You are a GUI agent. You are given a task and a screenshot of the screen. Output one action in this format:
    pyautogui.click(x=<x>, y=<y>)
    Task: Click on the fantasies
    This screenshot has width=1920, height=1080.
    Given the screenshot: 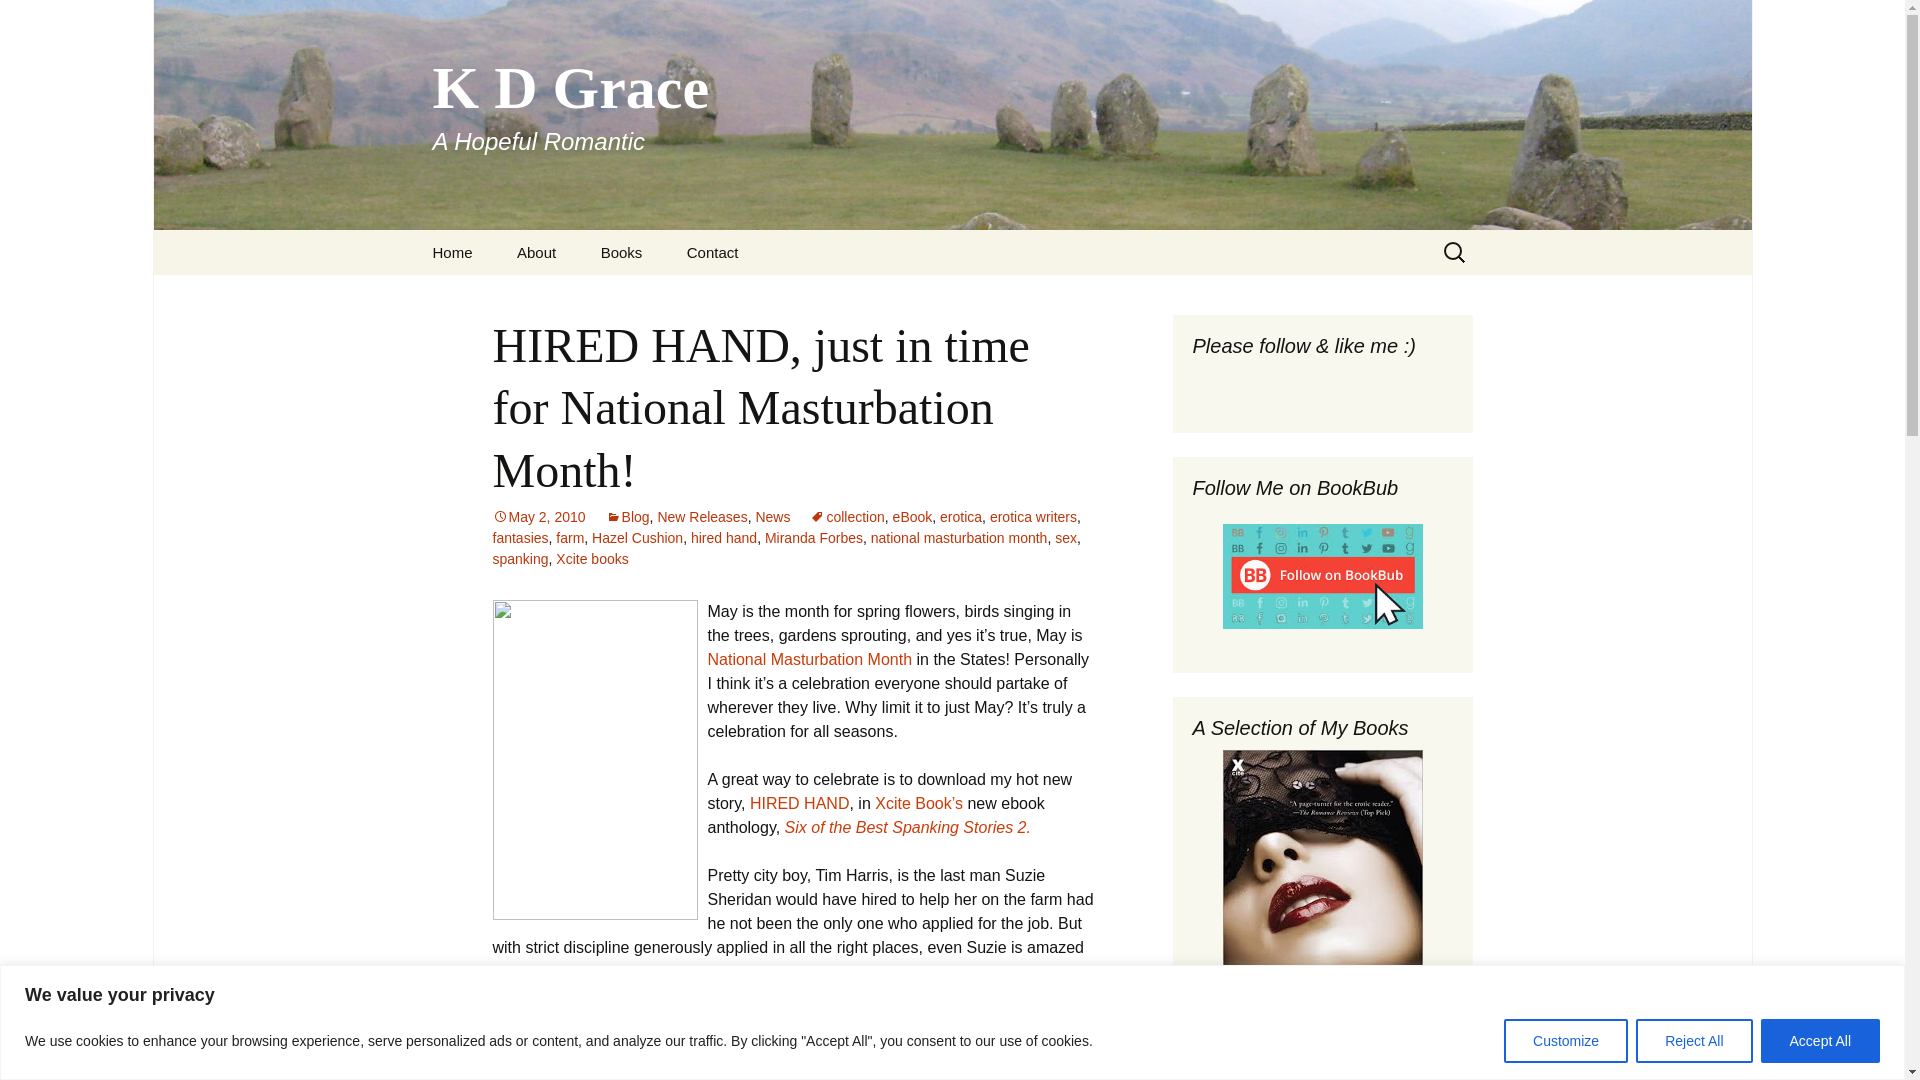 What is the action you would take?
    pyautogui.click(x=519, y=538)
    